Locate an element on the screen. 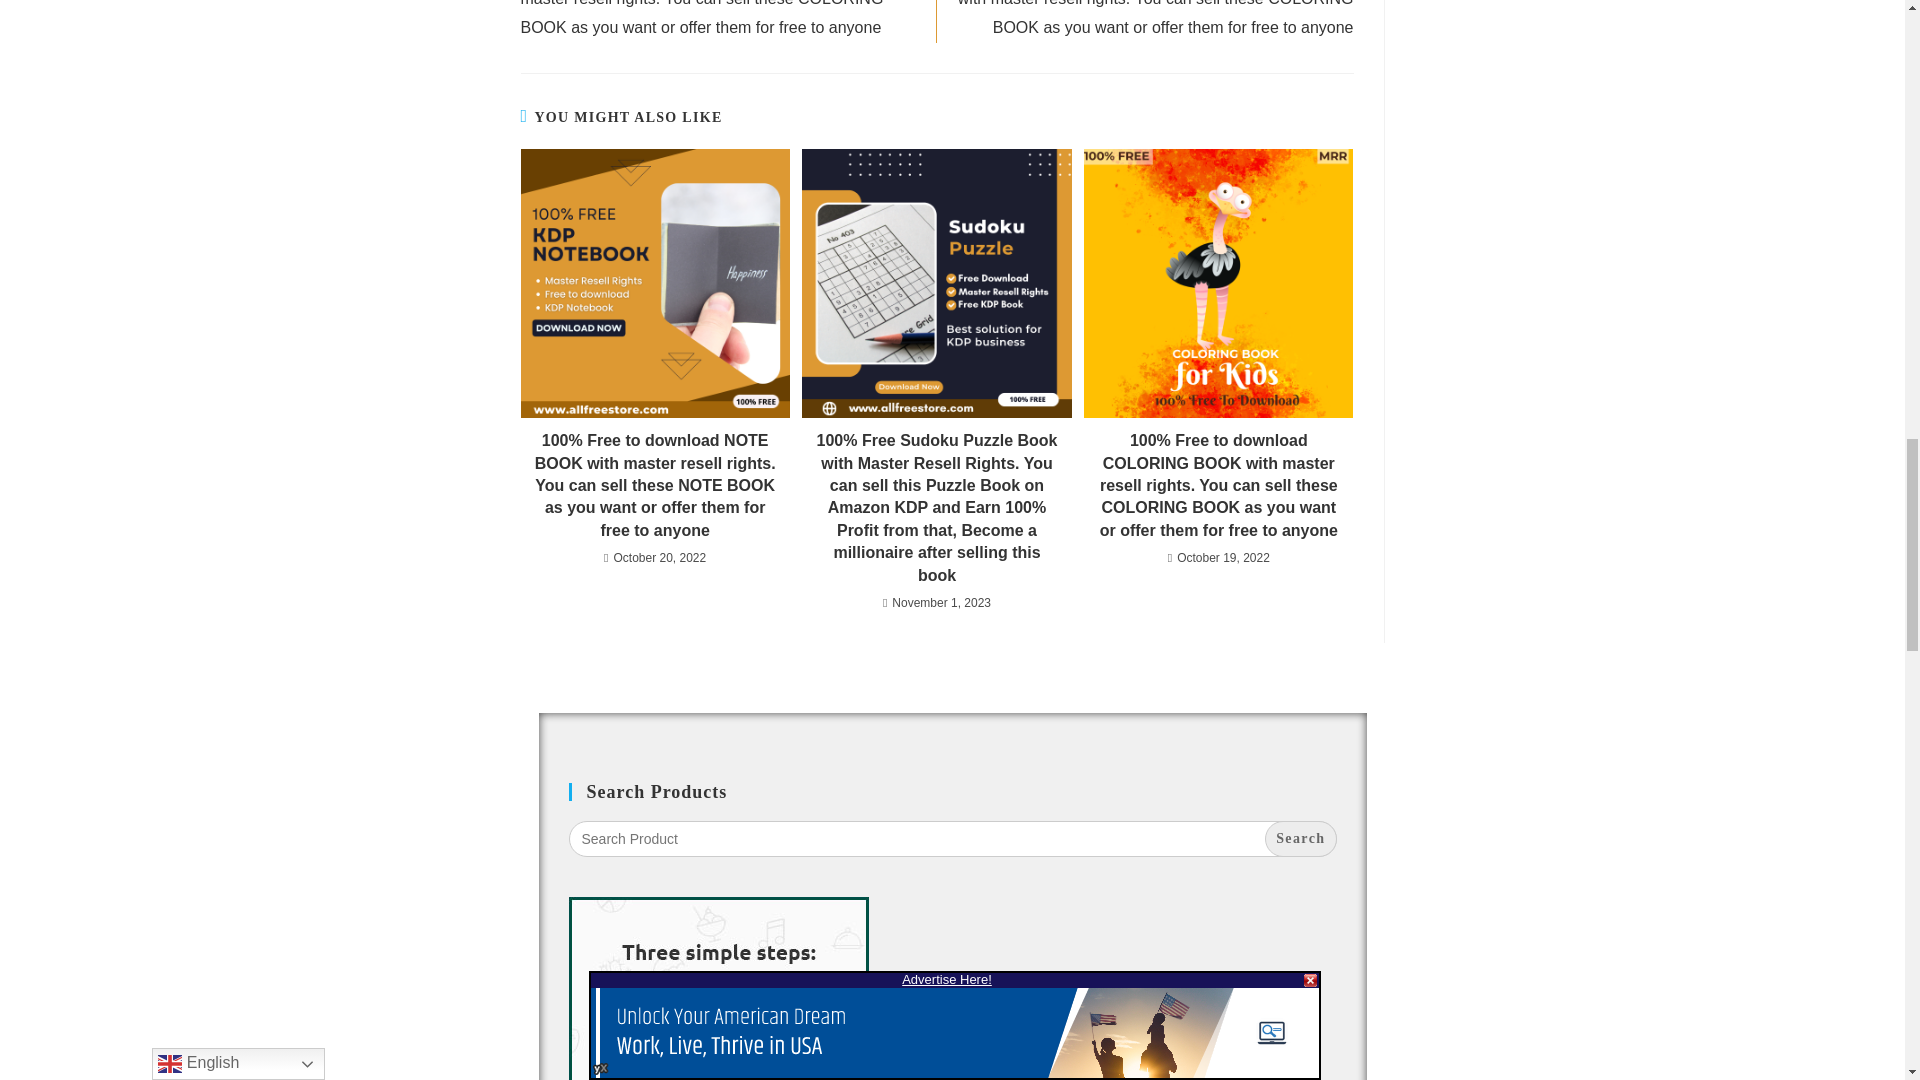  Search is located at coordinates (1300, 838).